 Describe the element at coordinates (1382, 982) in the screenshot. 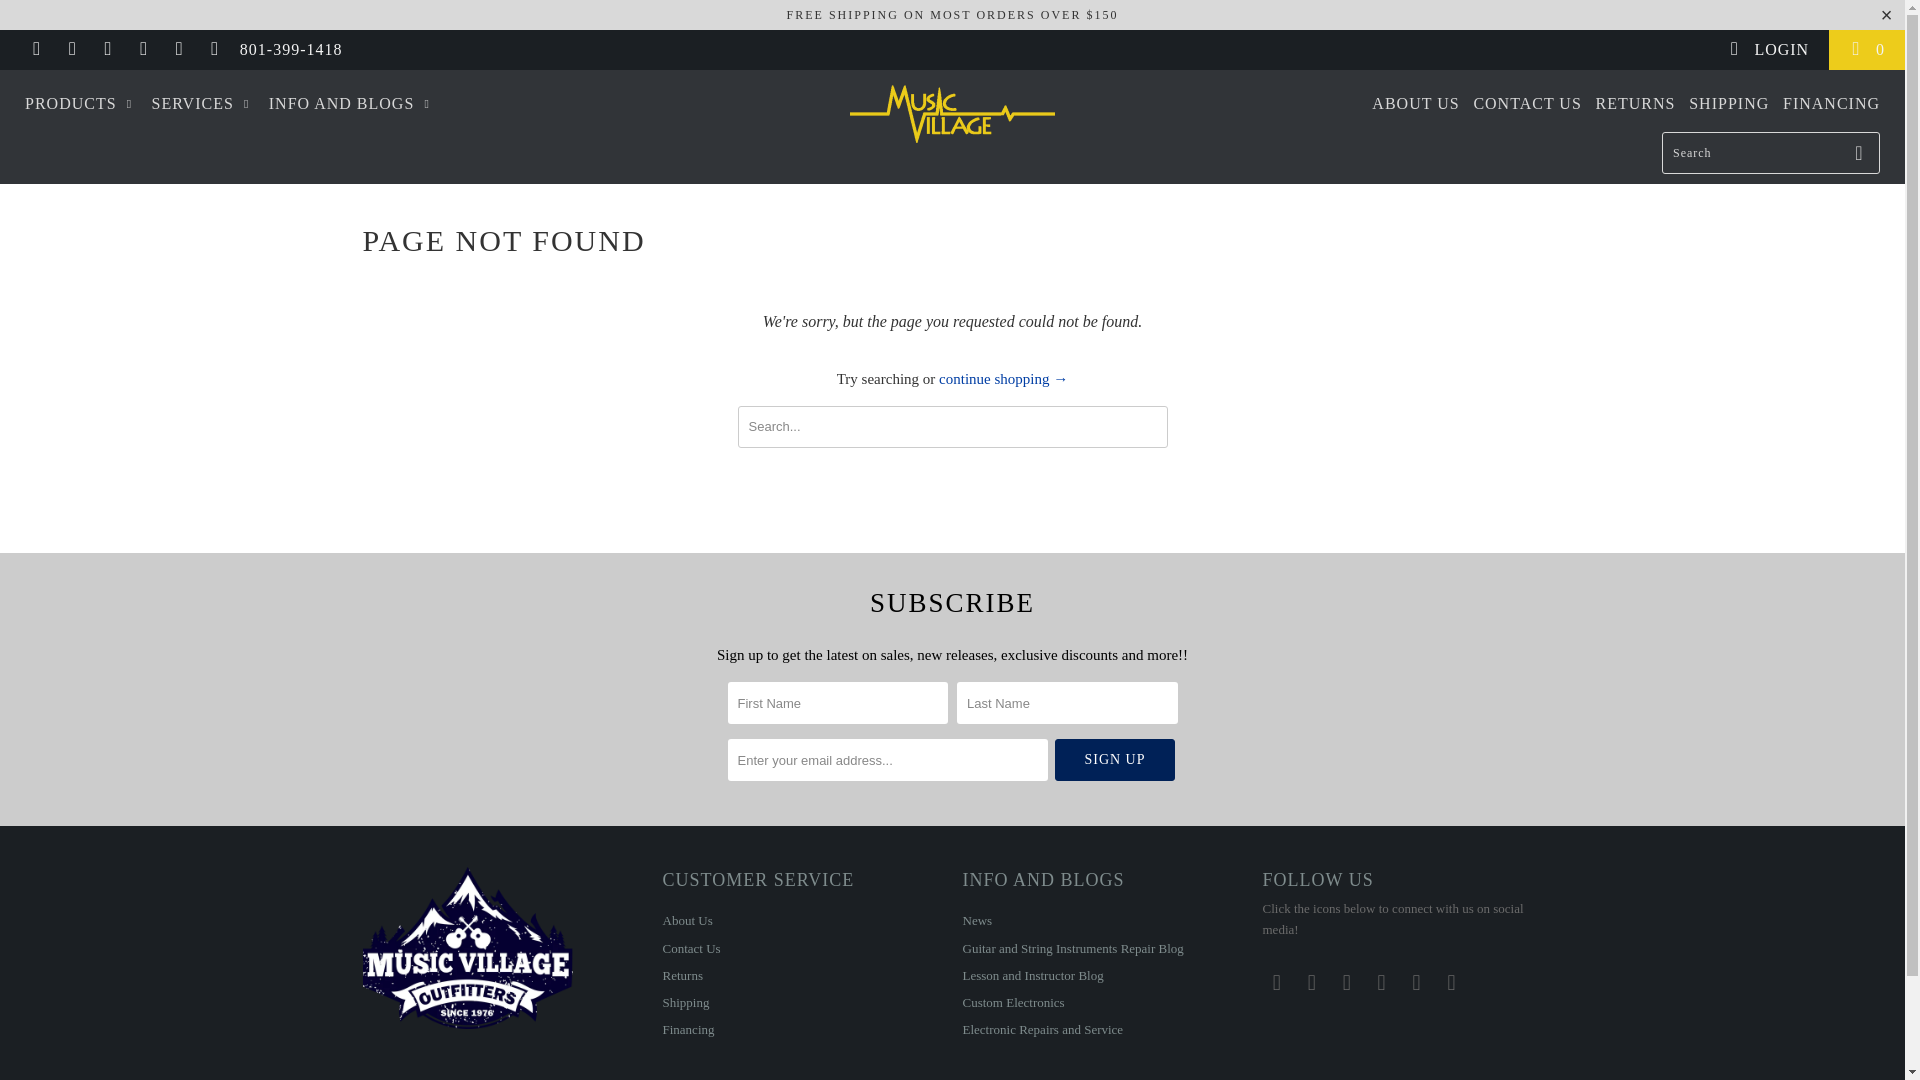

I see `Music Village USA on Pinterest` at that location.